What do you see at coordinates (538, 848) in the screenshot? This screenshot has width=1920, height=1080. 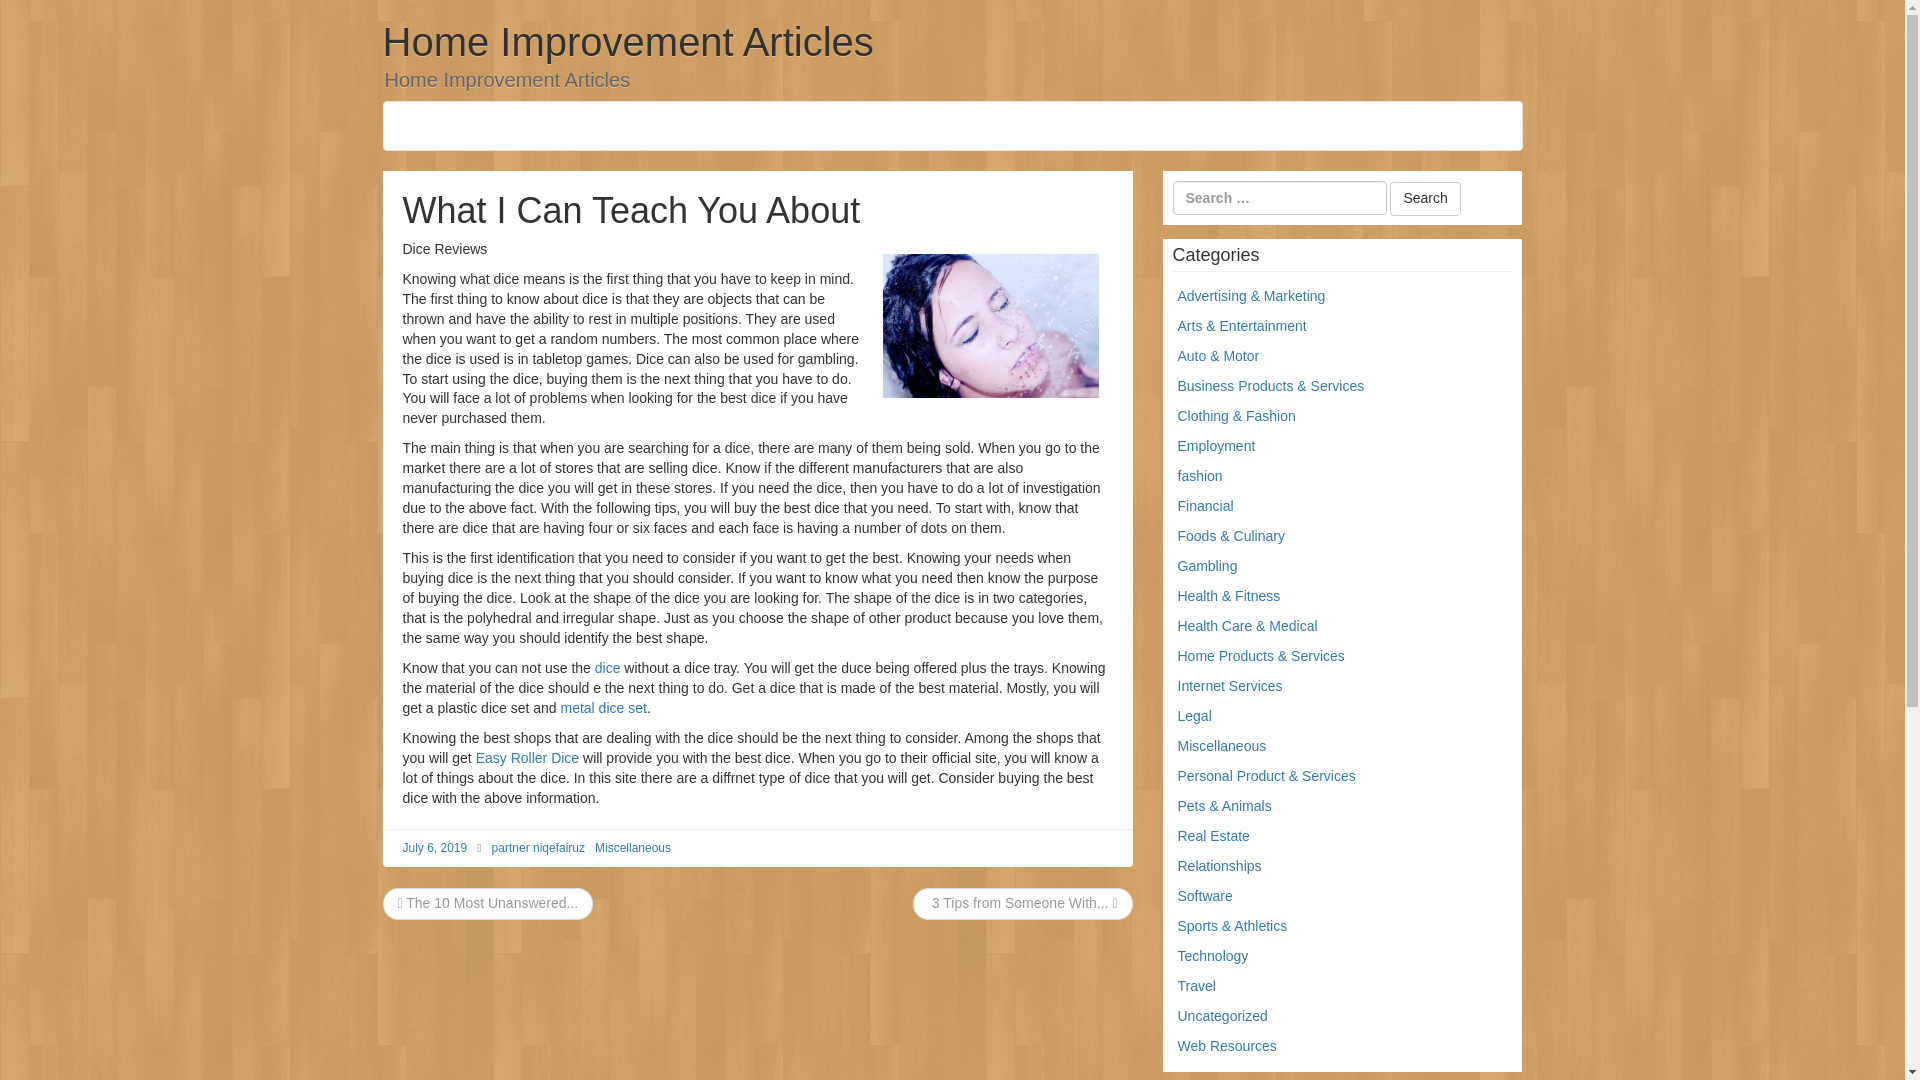 I see `partner niqefairuz` at bounding box center [538, 848].